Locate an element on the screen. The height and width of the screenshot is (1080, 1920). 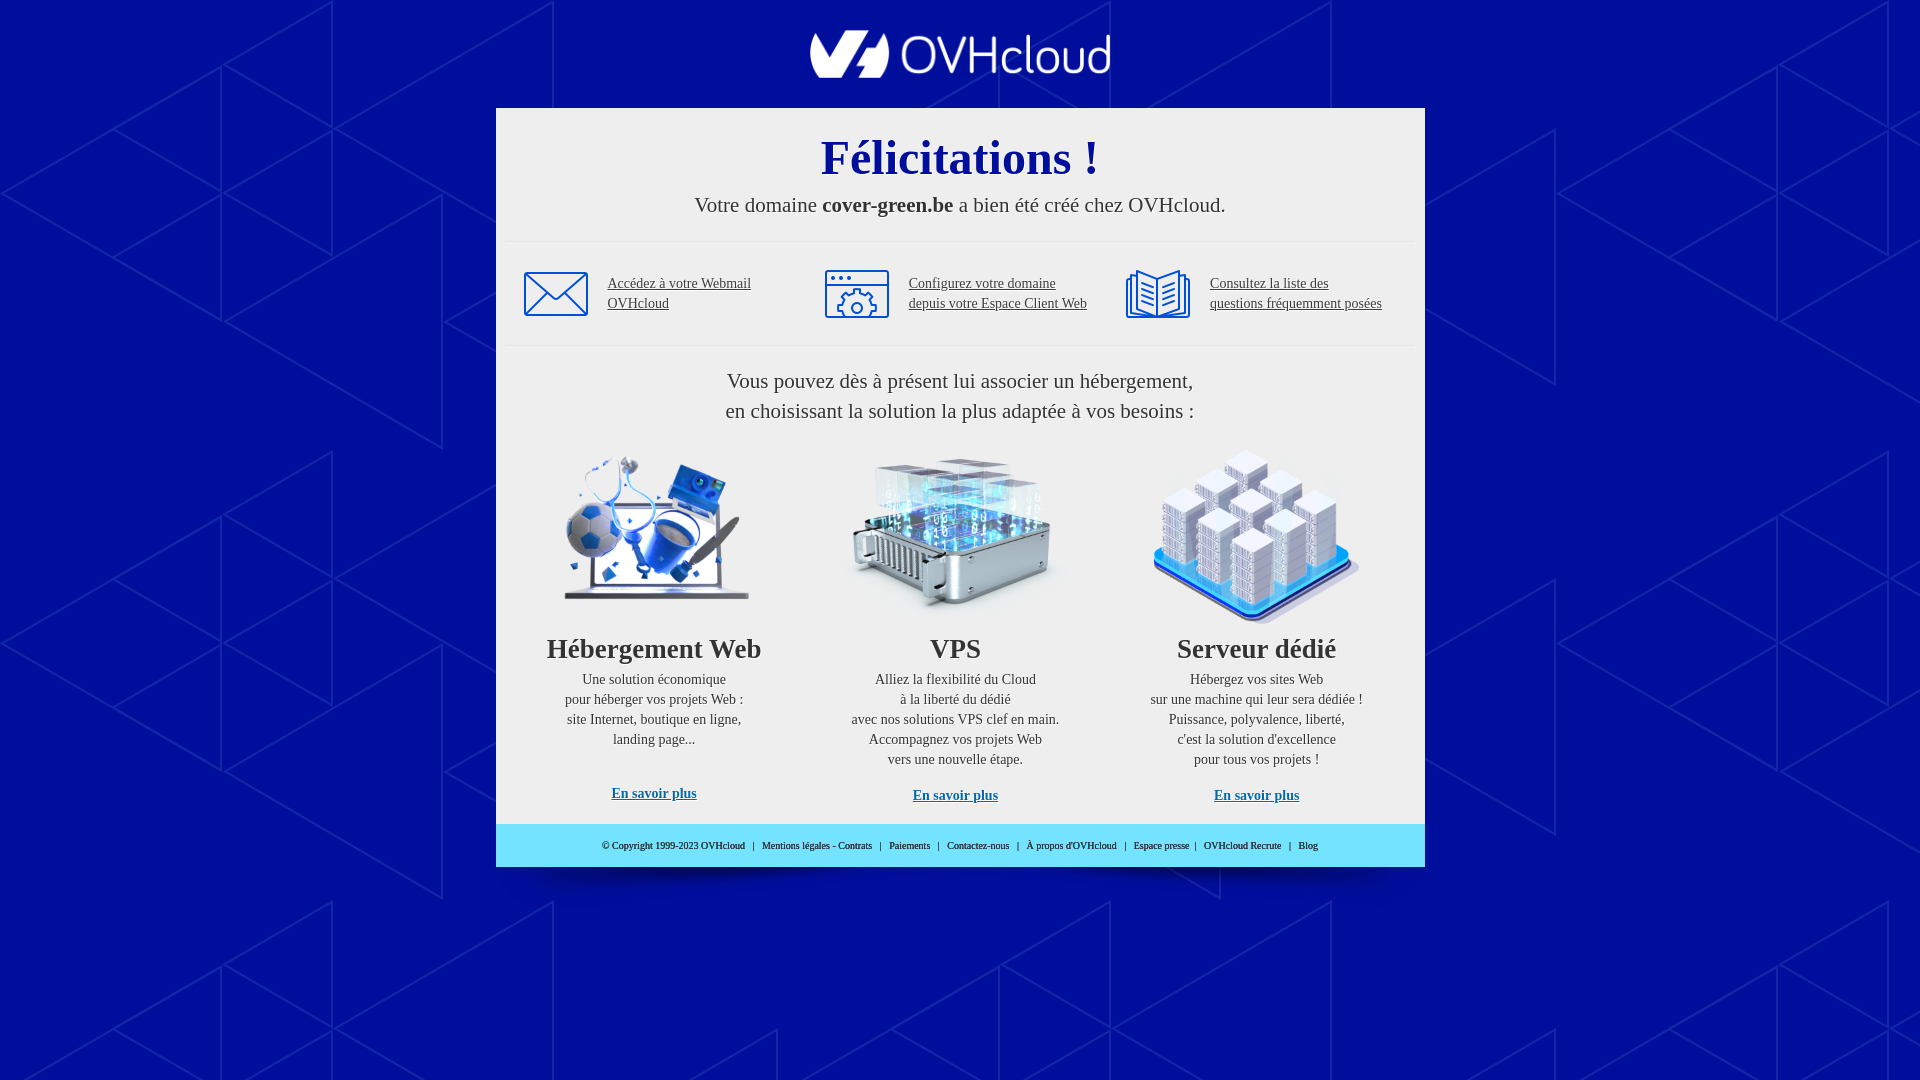
Paiements is located at coordinates (910, 846).